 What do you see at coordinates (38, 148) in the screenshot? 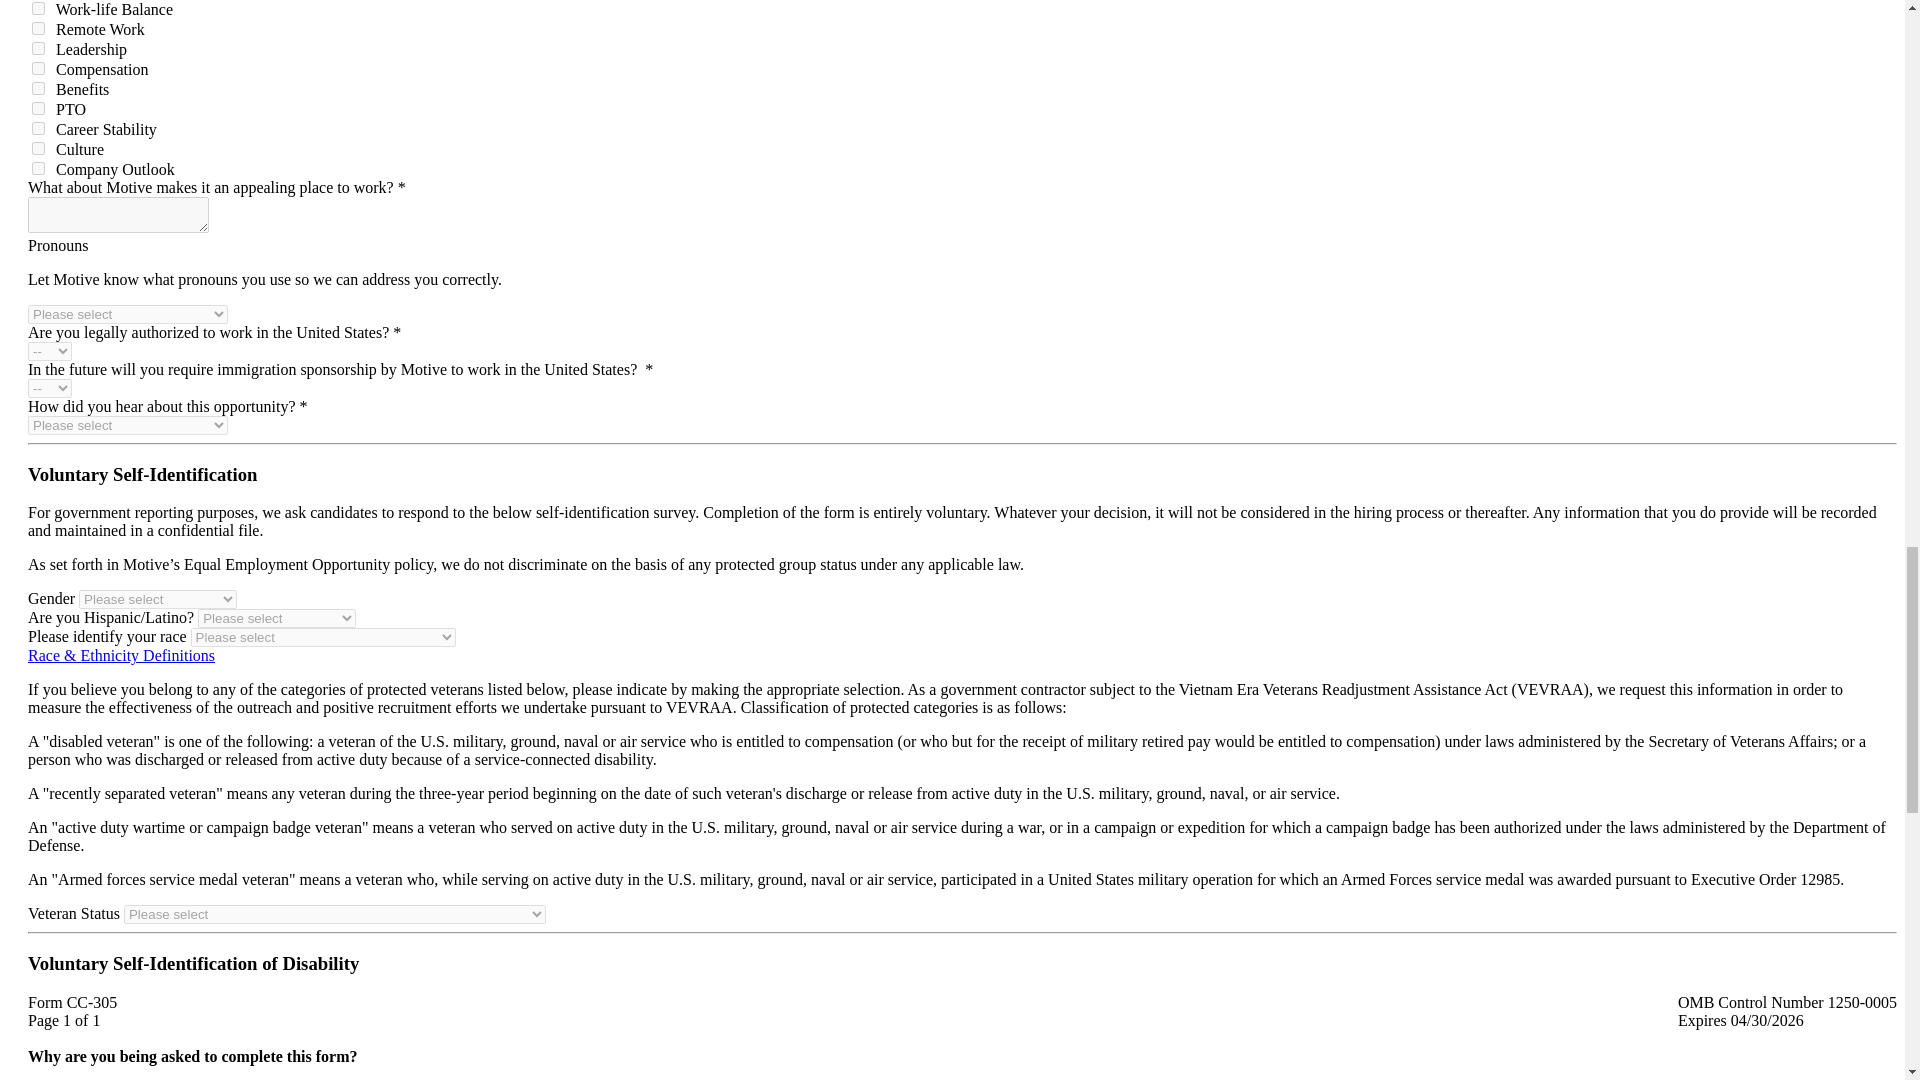
I see `141925111002` at bounding box center [38, 148].